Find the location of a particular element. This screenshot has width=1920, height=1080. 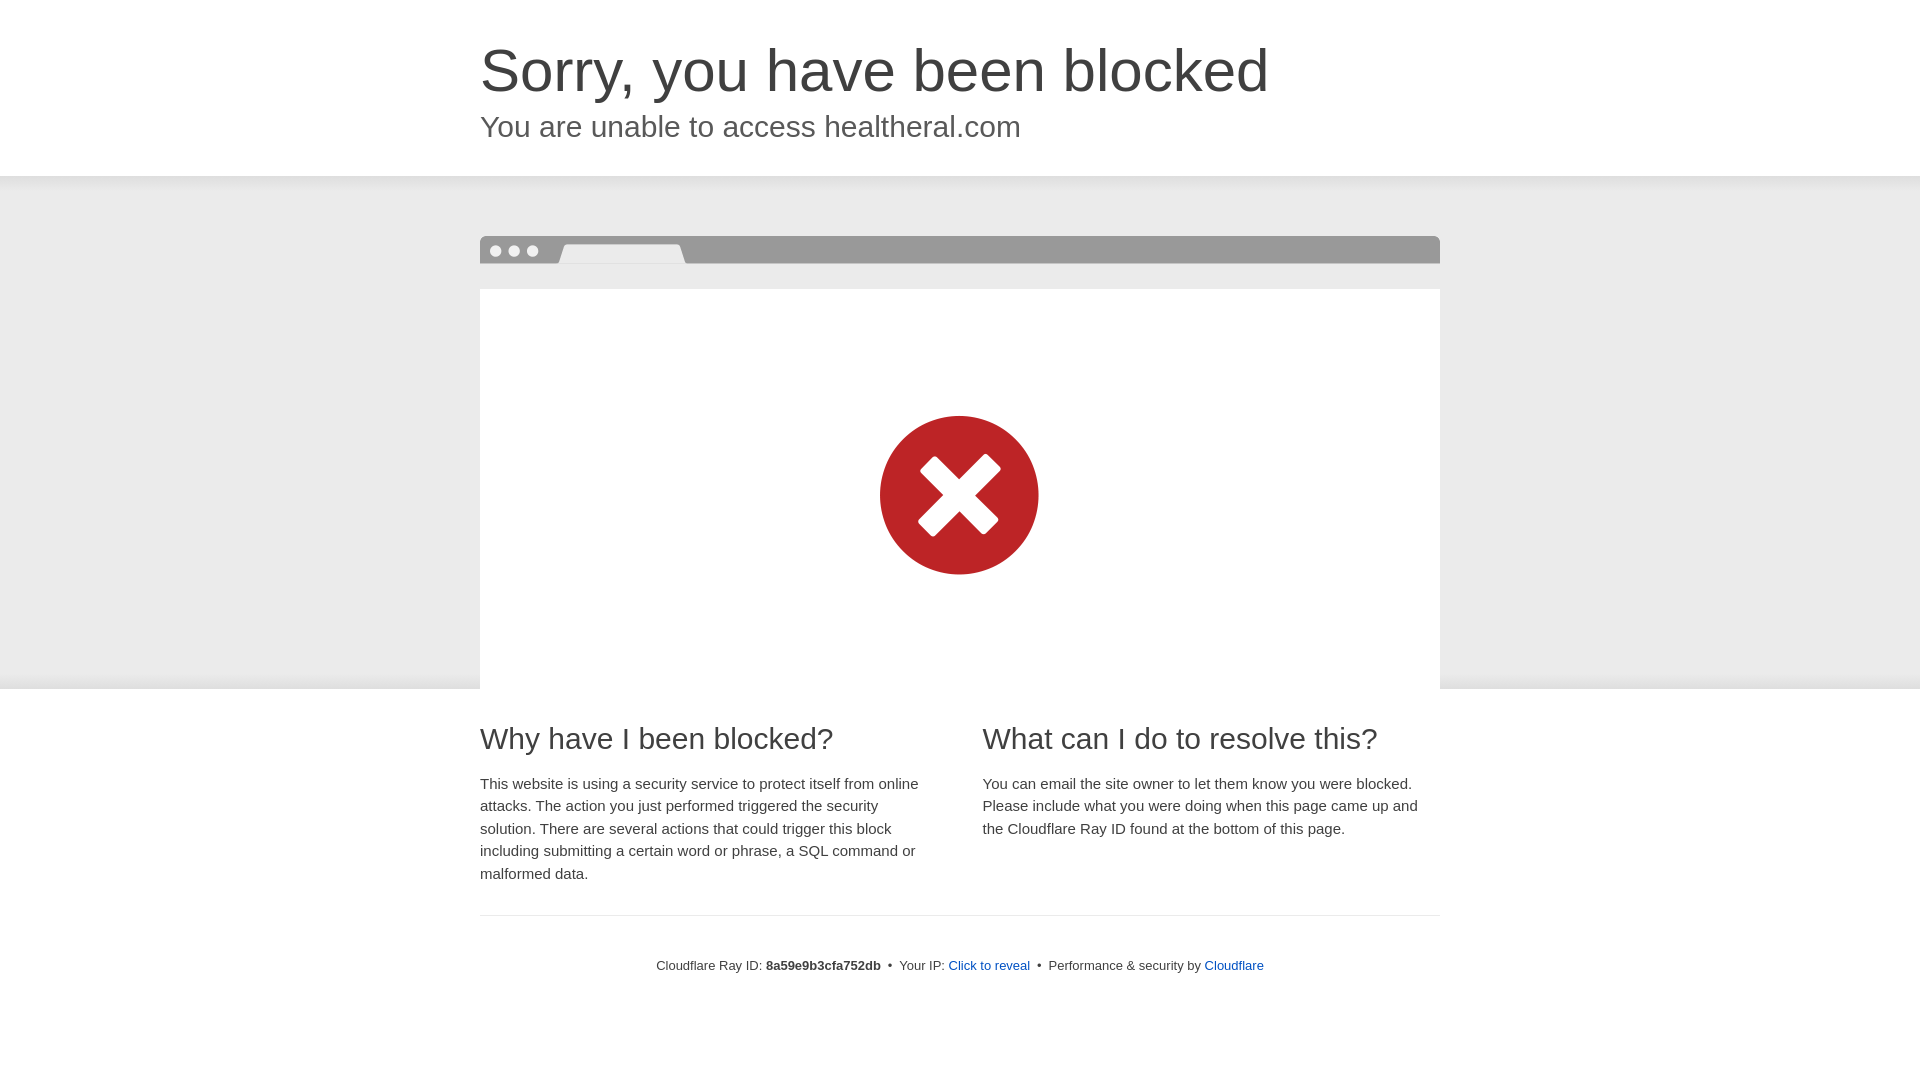

Click to reveal is located at coordinates (990, 966).